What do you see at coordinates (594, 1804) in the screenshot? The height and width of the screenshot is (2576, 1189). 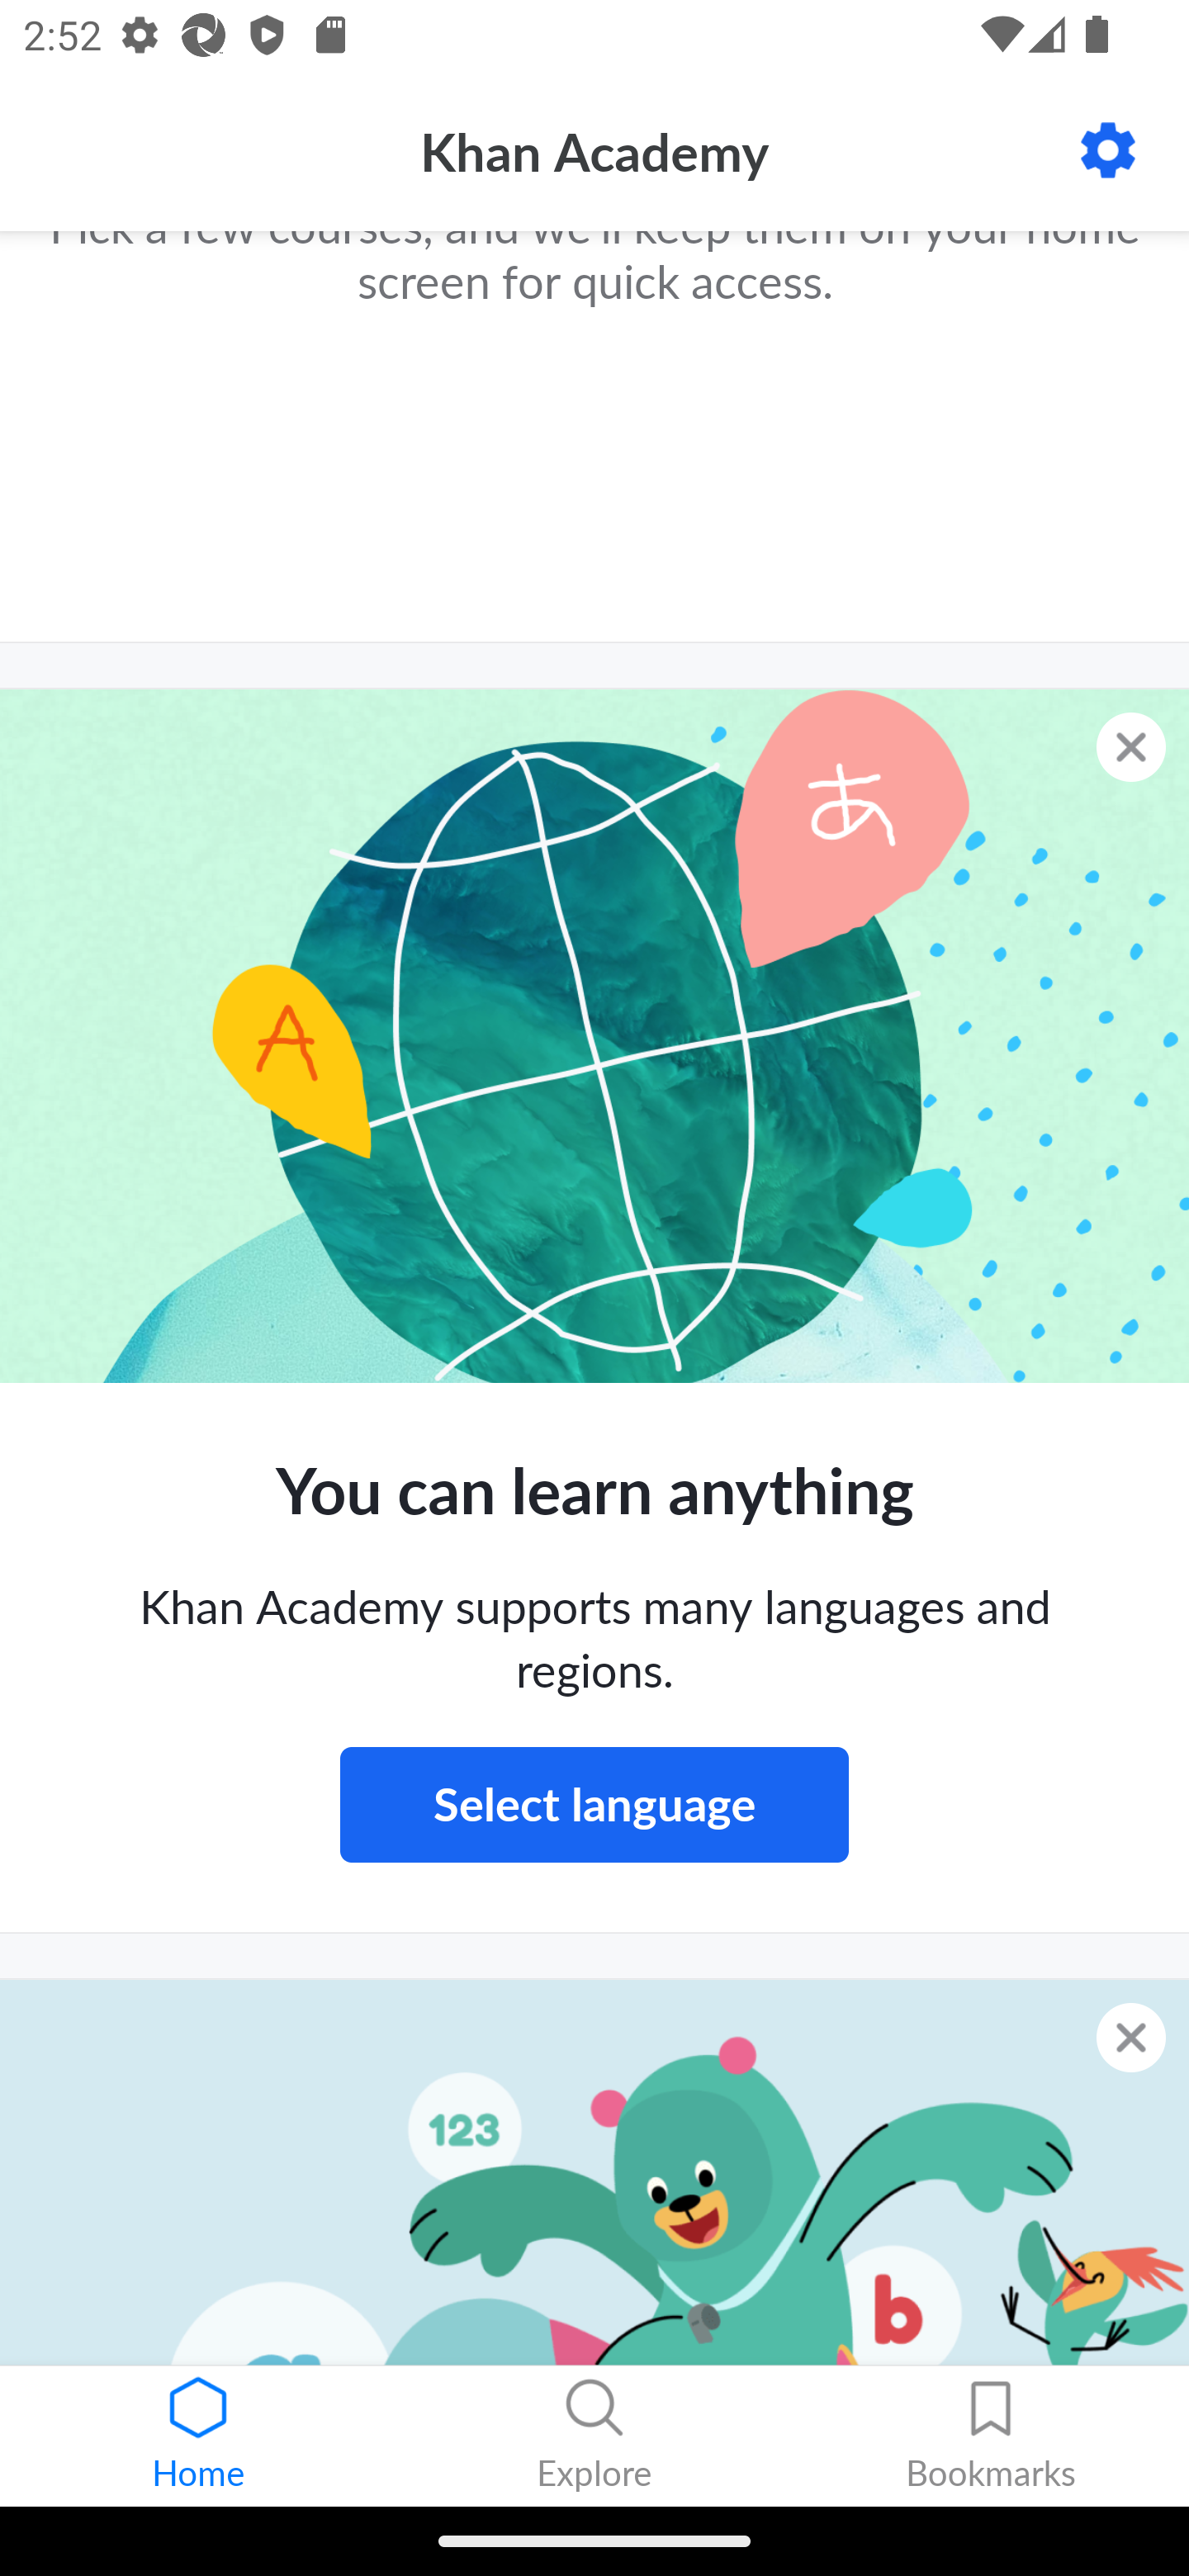 I see `Select language` at bounding box center [594, 1804].